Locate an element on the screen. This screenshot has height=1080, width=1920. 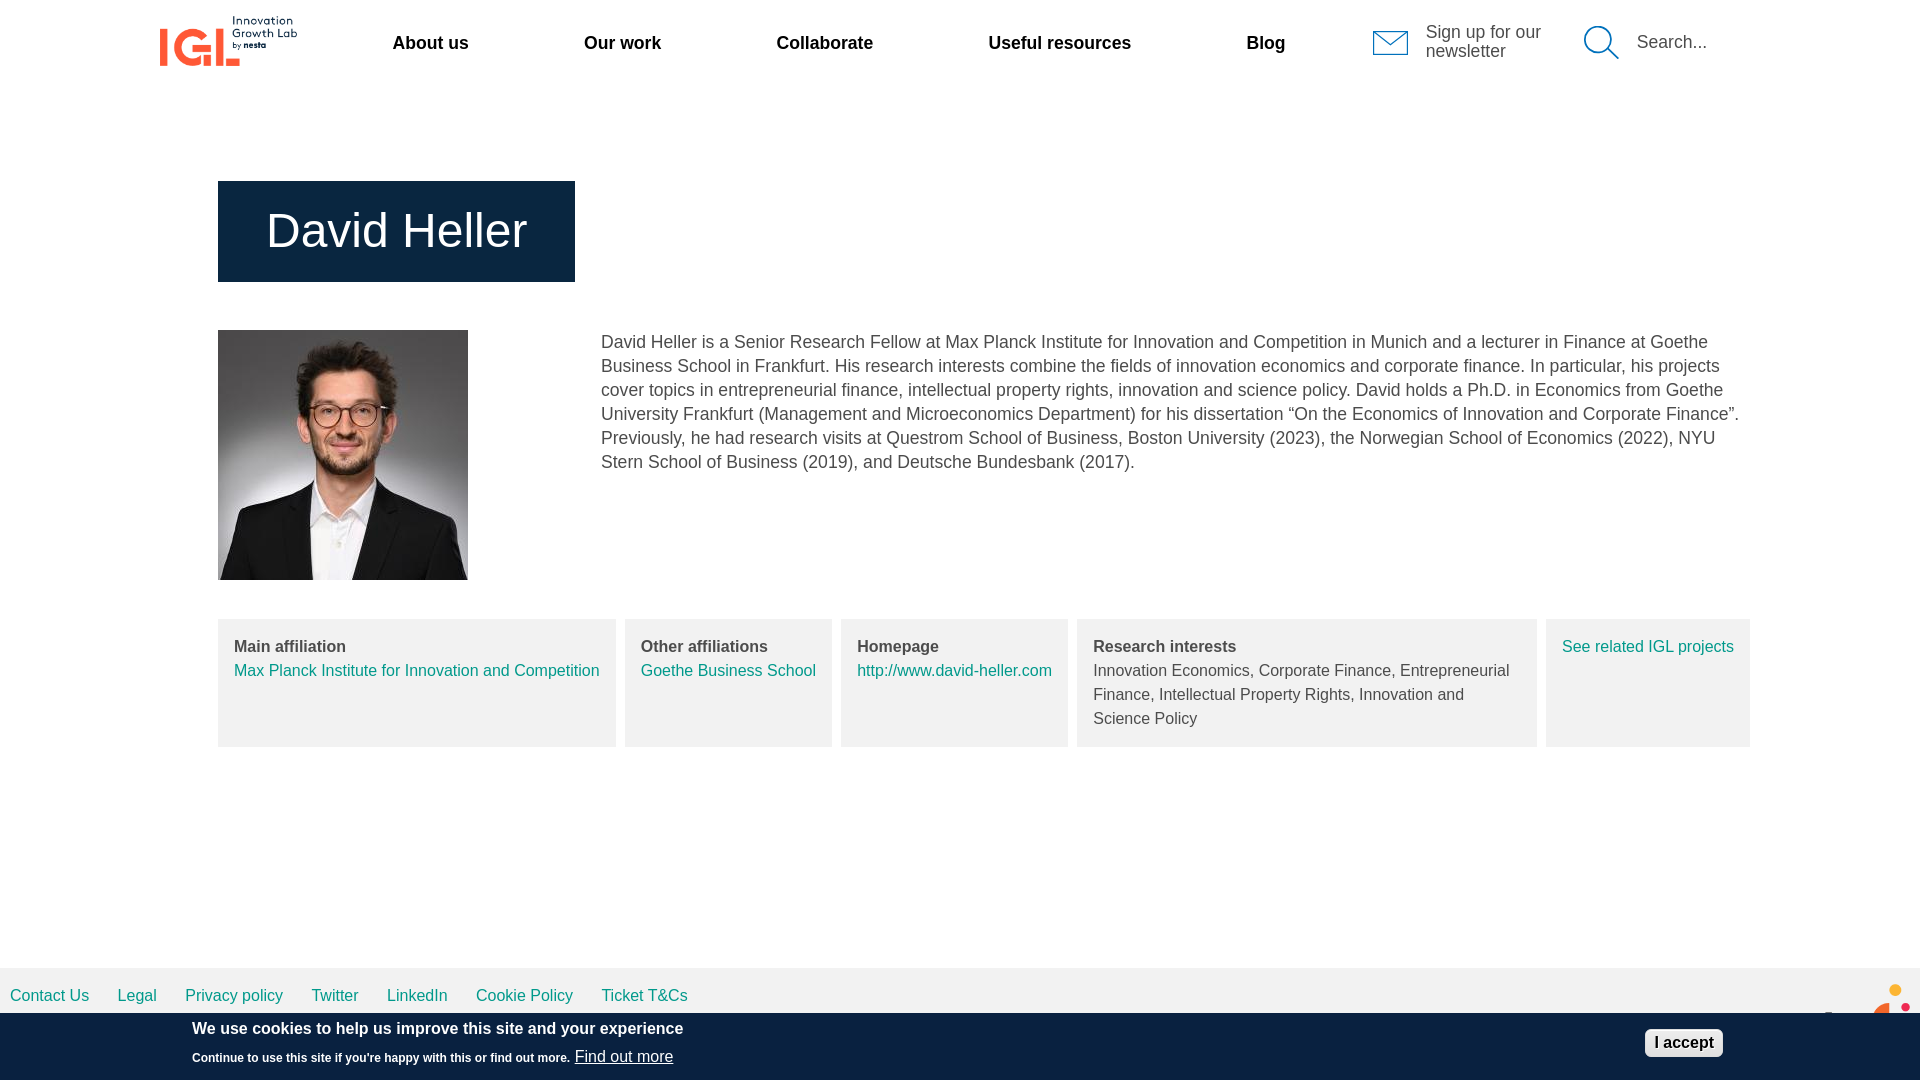
Max Planck Institute for Innovation and Competition is located at coordinates (416, 670).